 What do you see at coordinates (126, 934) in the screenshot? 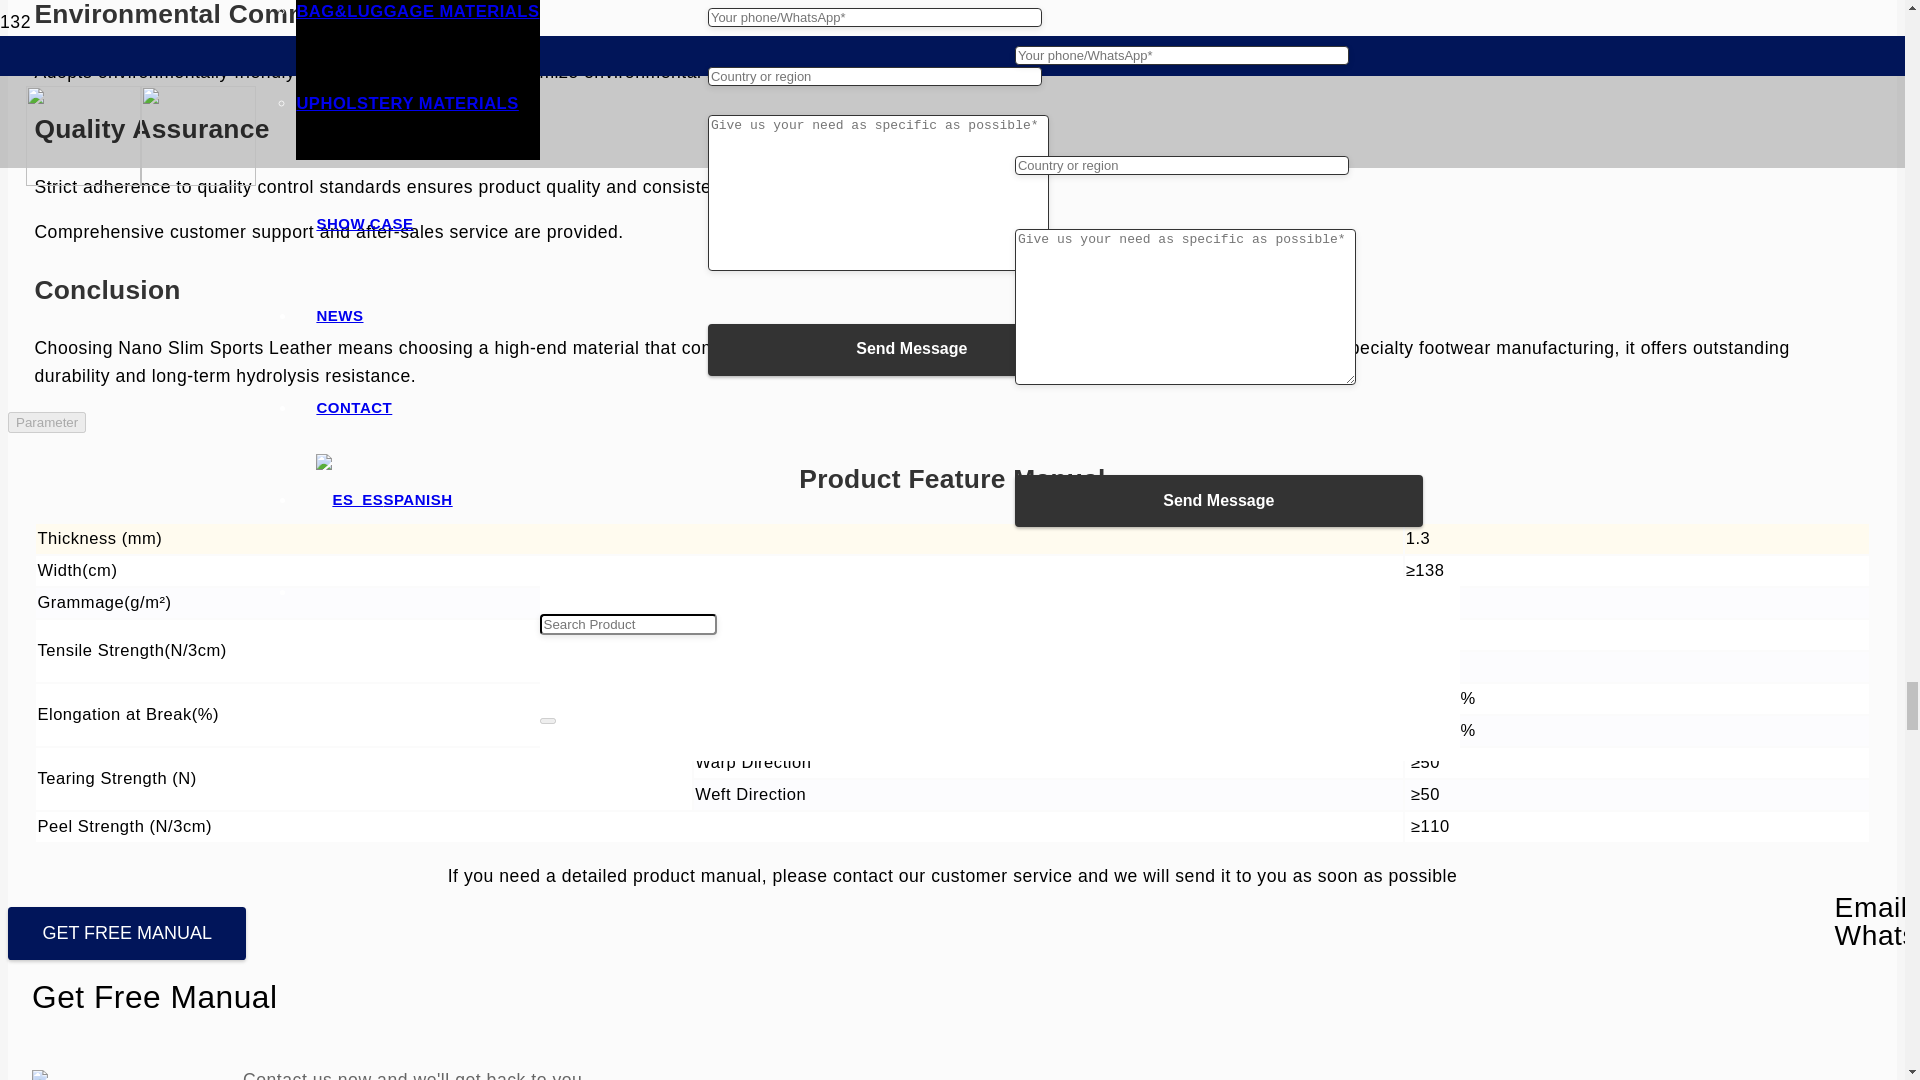
I see `GET FREE MANUAL` at bounding box center [126, 934].